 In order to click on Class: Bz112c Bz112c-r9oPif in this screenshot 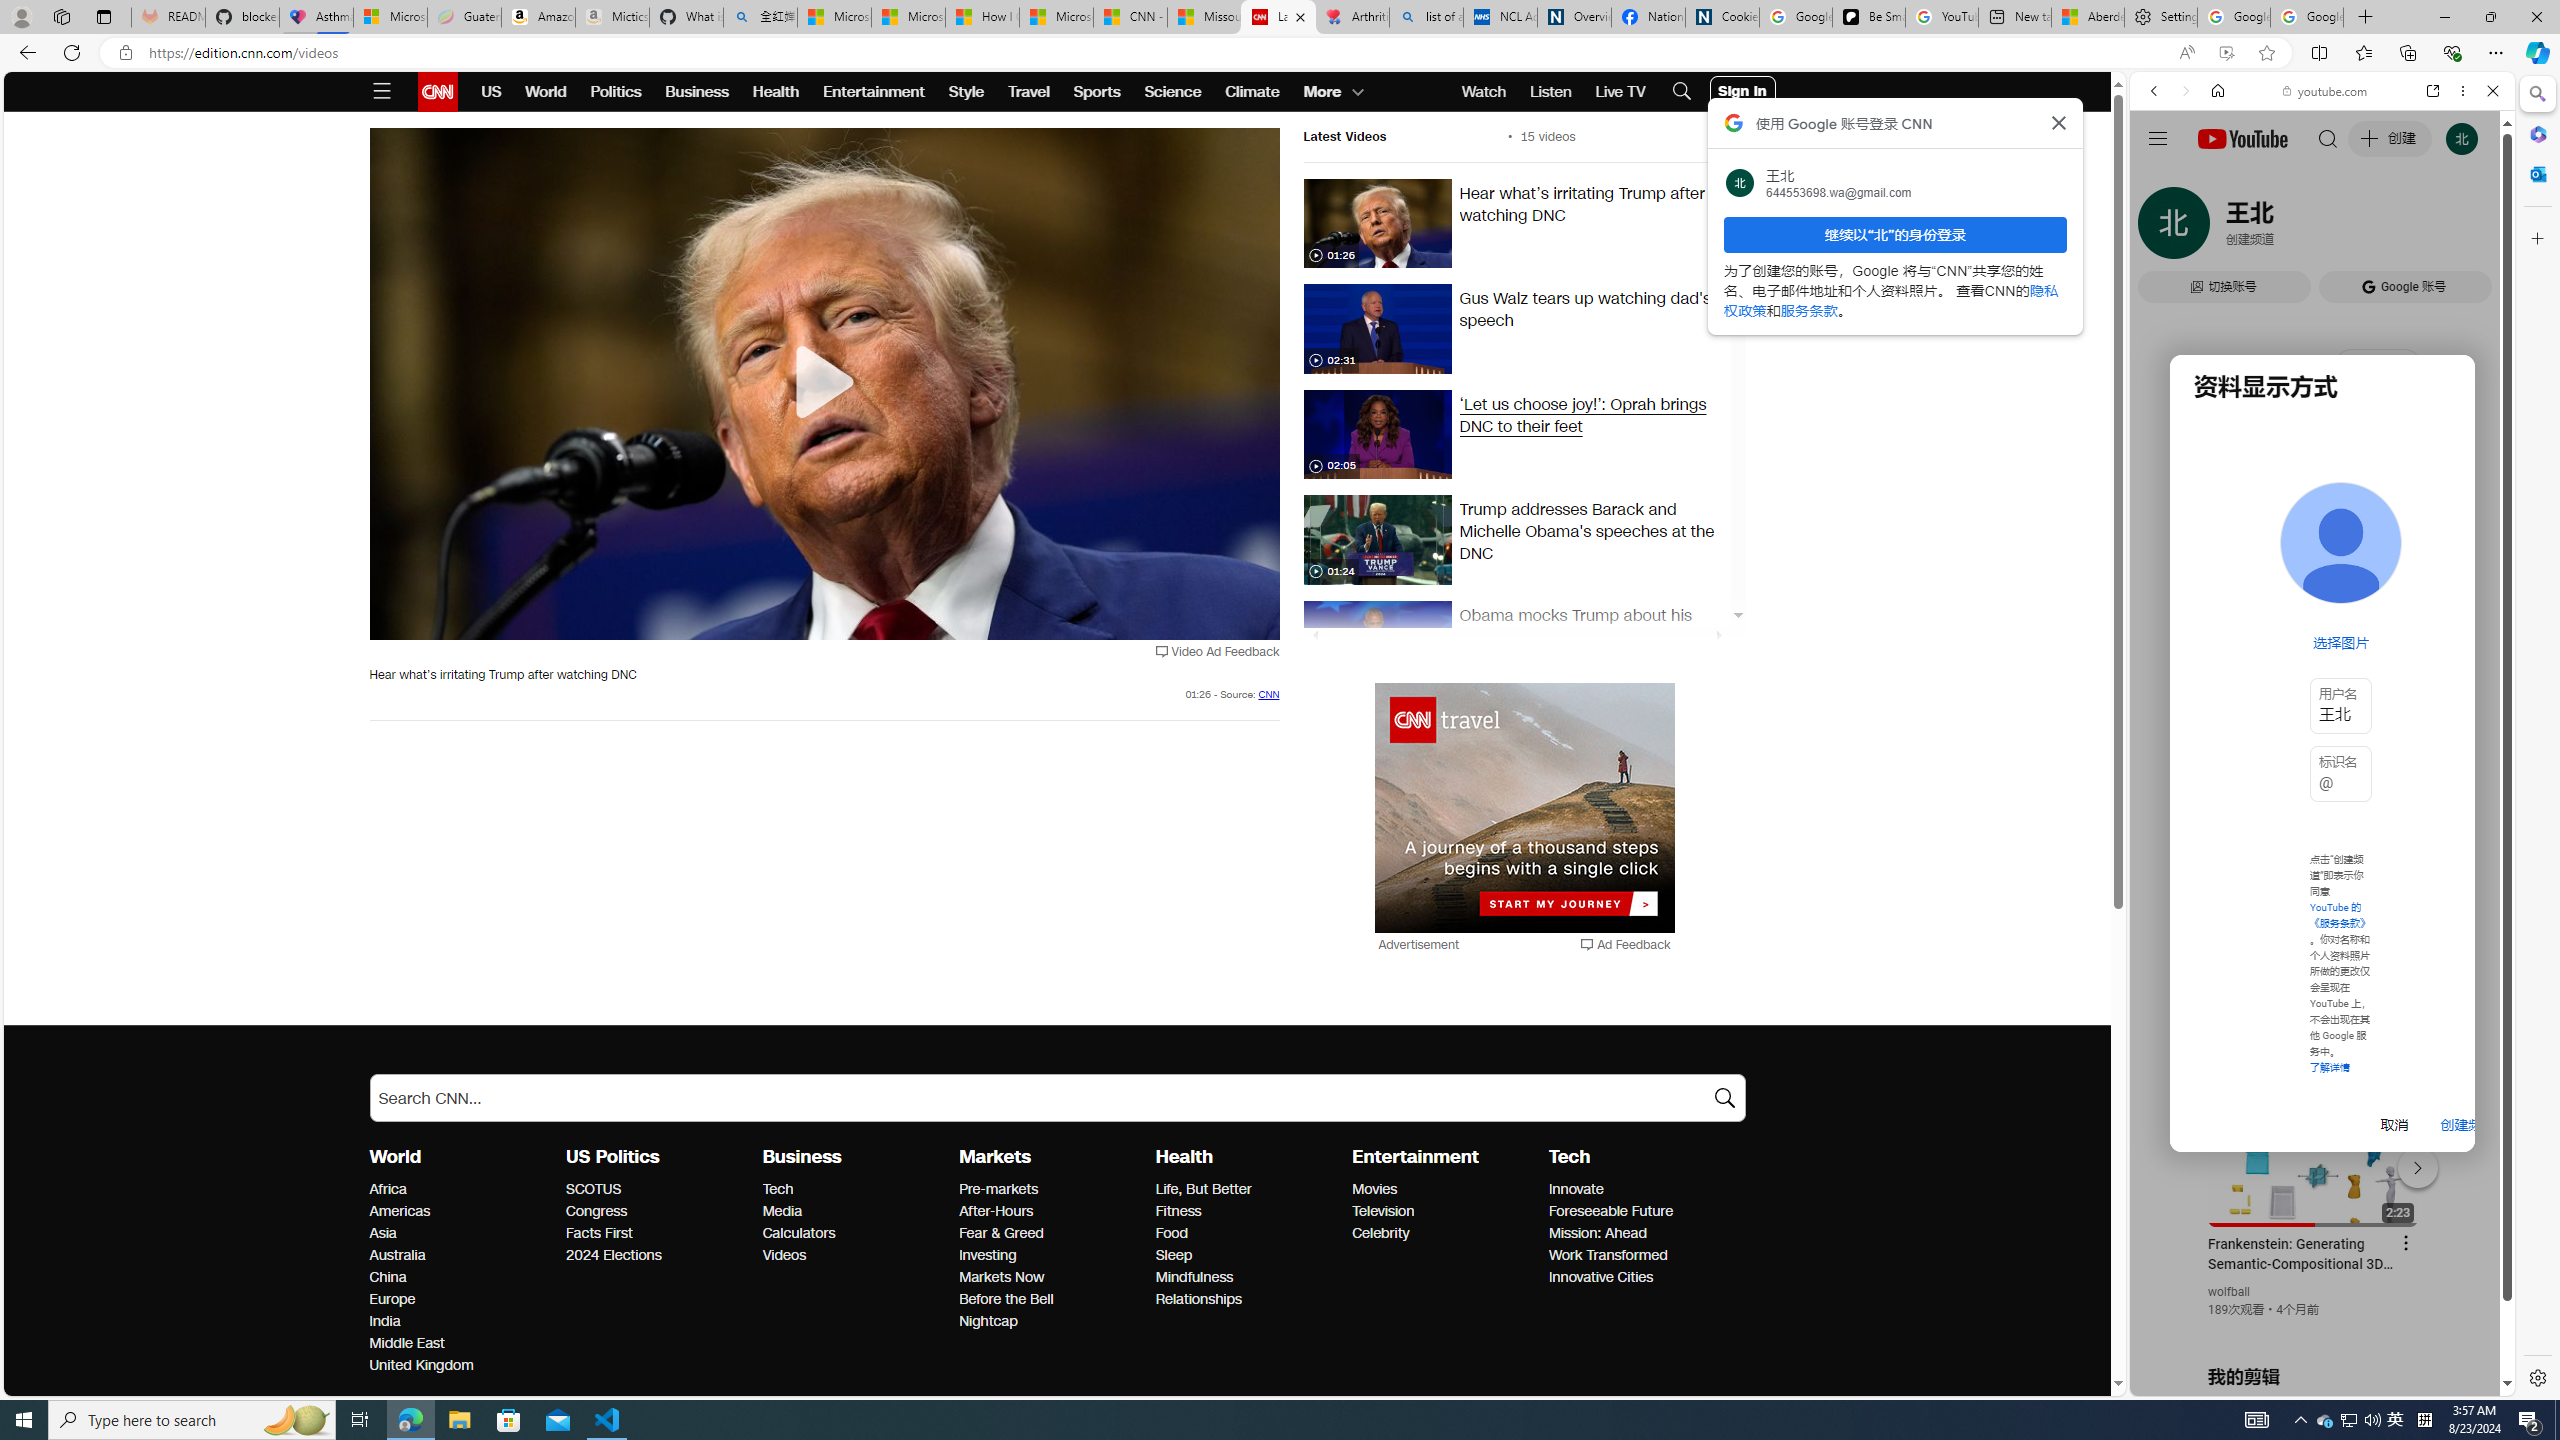, I will do `click(2060, 122)`.